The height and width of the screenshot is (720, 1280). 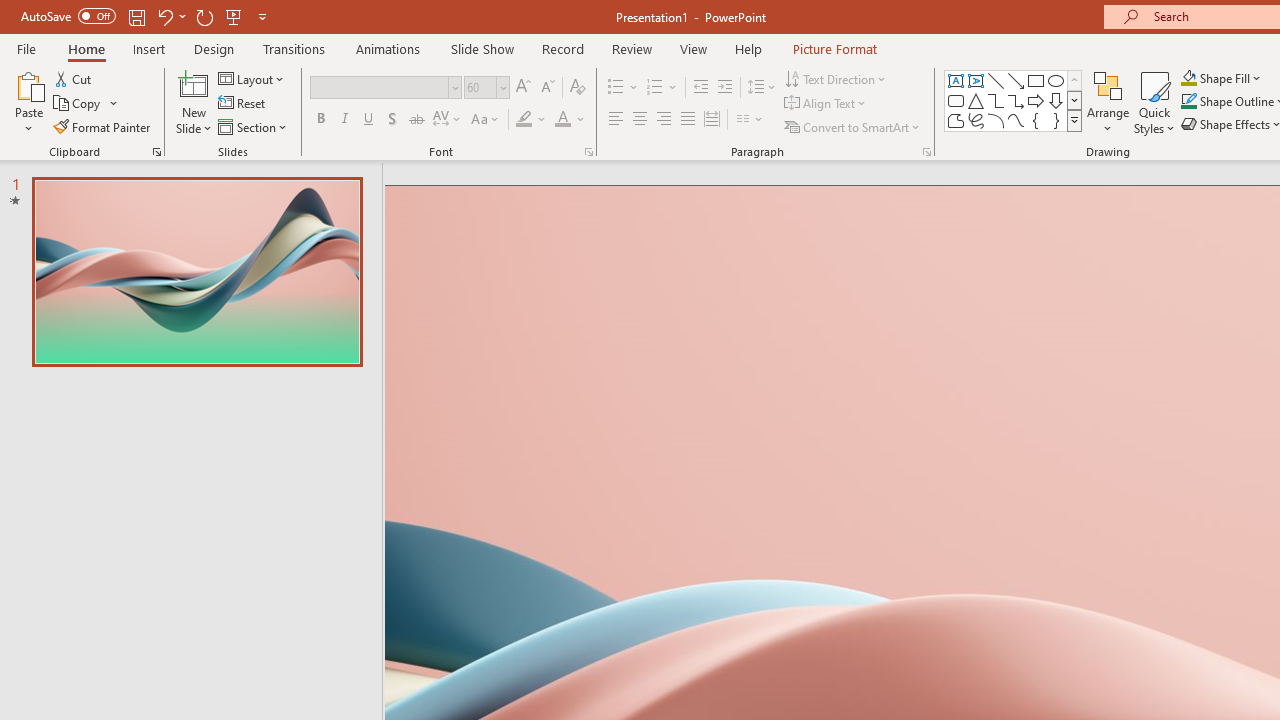 What do you see at coordinates (262, 16) in the screenshot?
I see `Customize Quick Access Toolbar` at bounding box center [262, 16].